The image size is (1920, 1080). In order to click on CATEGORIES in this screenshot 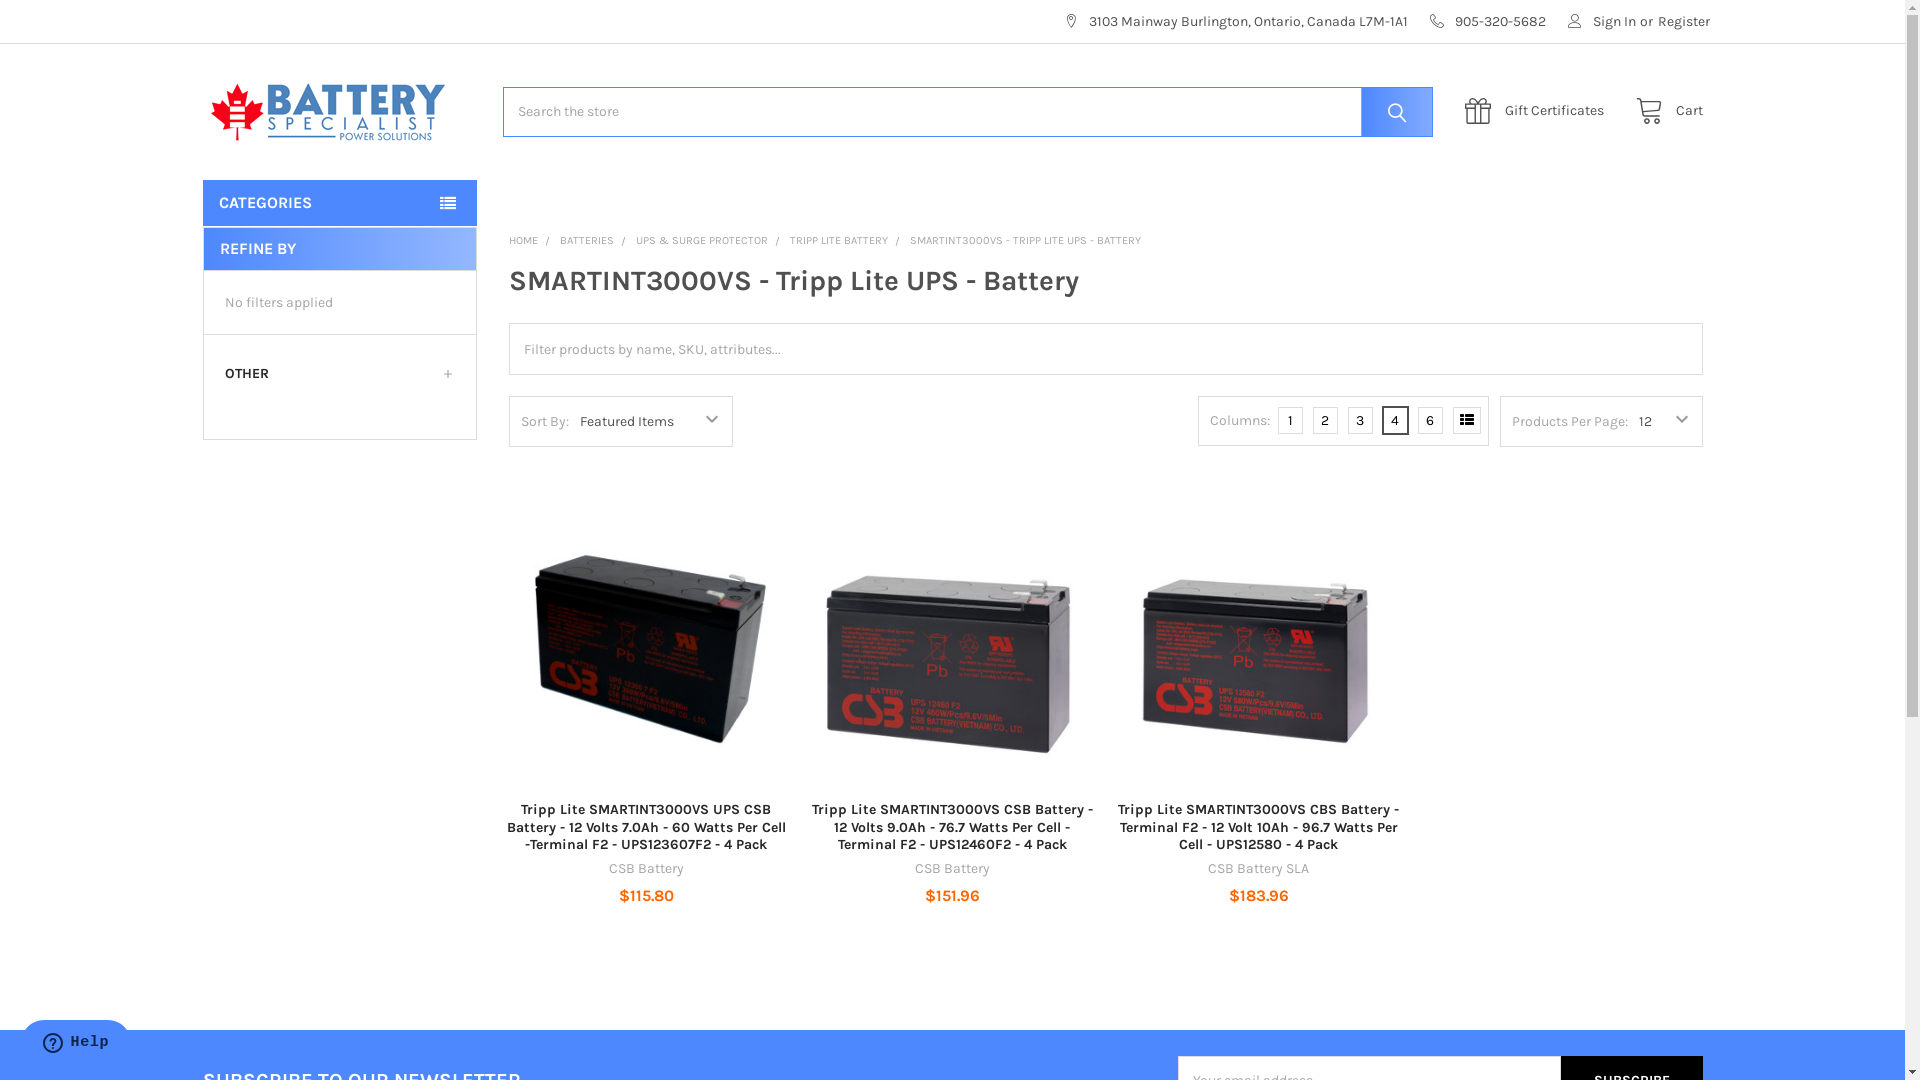, I will do `click(339, 203)`.